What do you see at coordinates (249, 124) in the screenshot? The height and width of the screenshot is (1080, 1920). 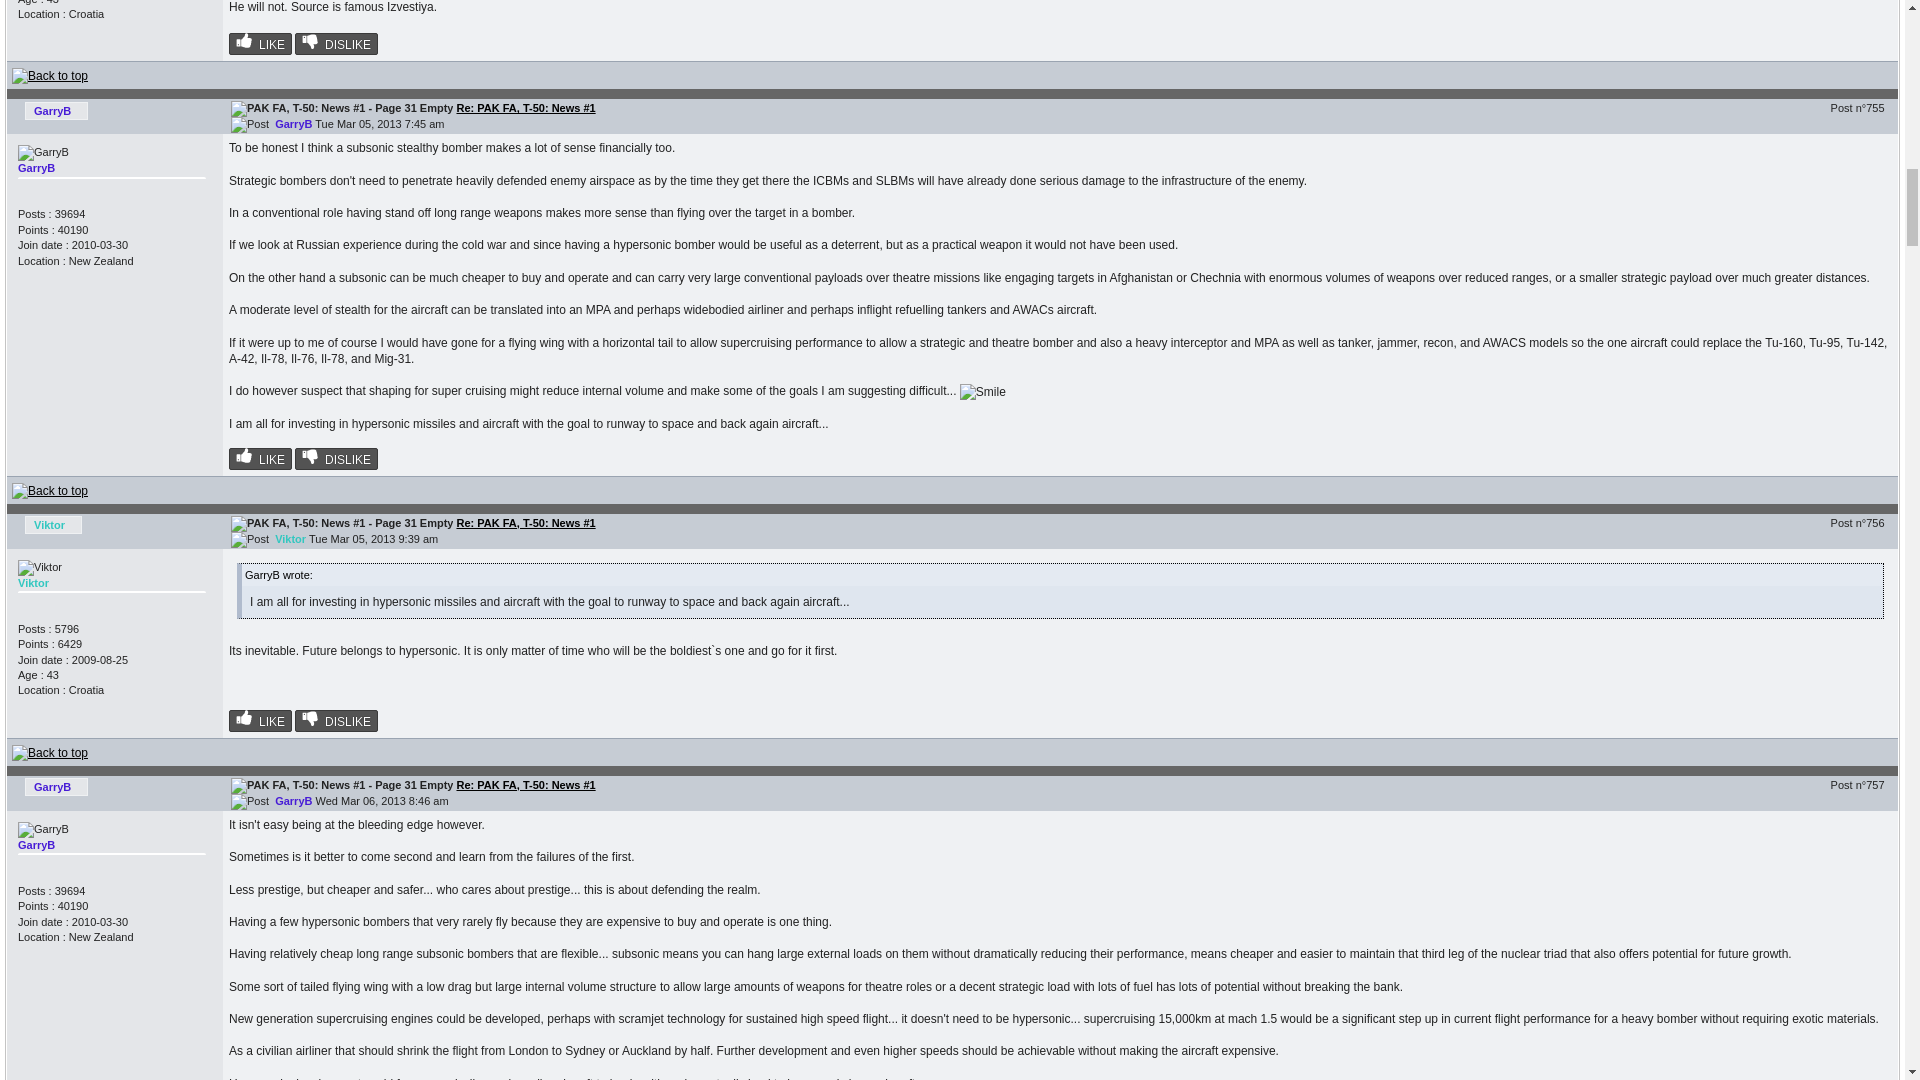 I see `Post` at bounding box center [249, 124].